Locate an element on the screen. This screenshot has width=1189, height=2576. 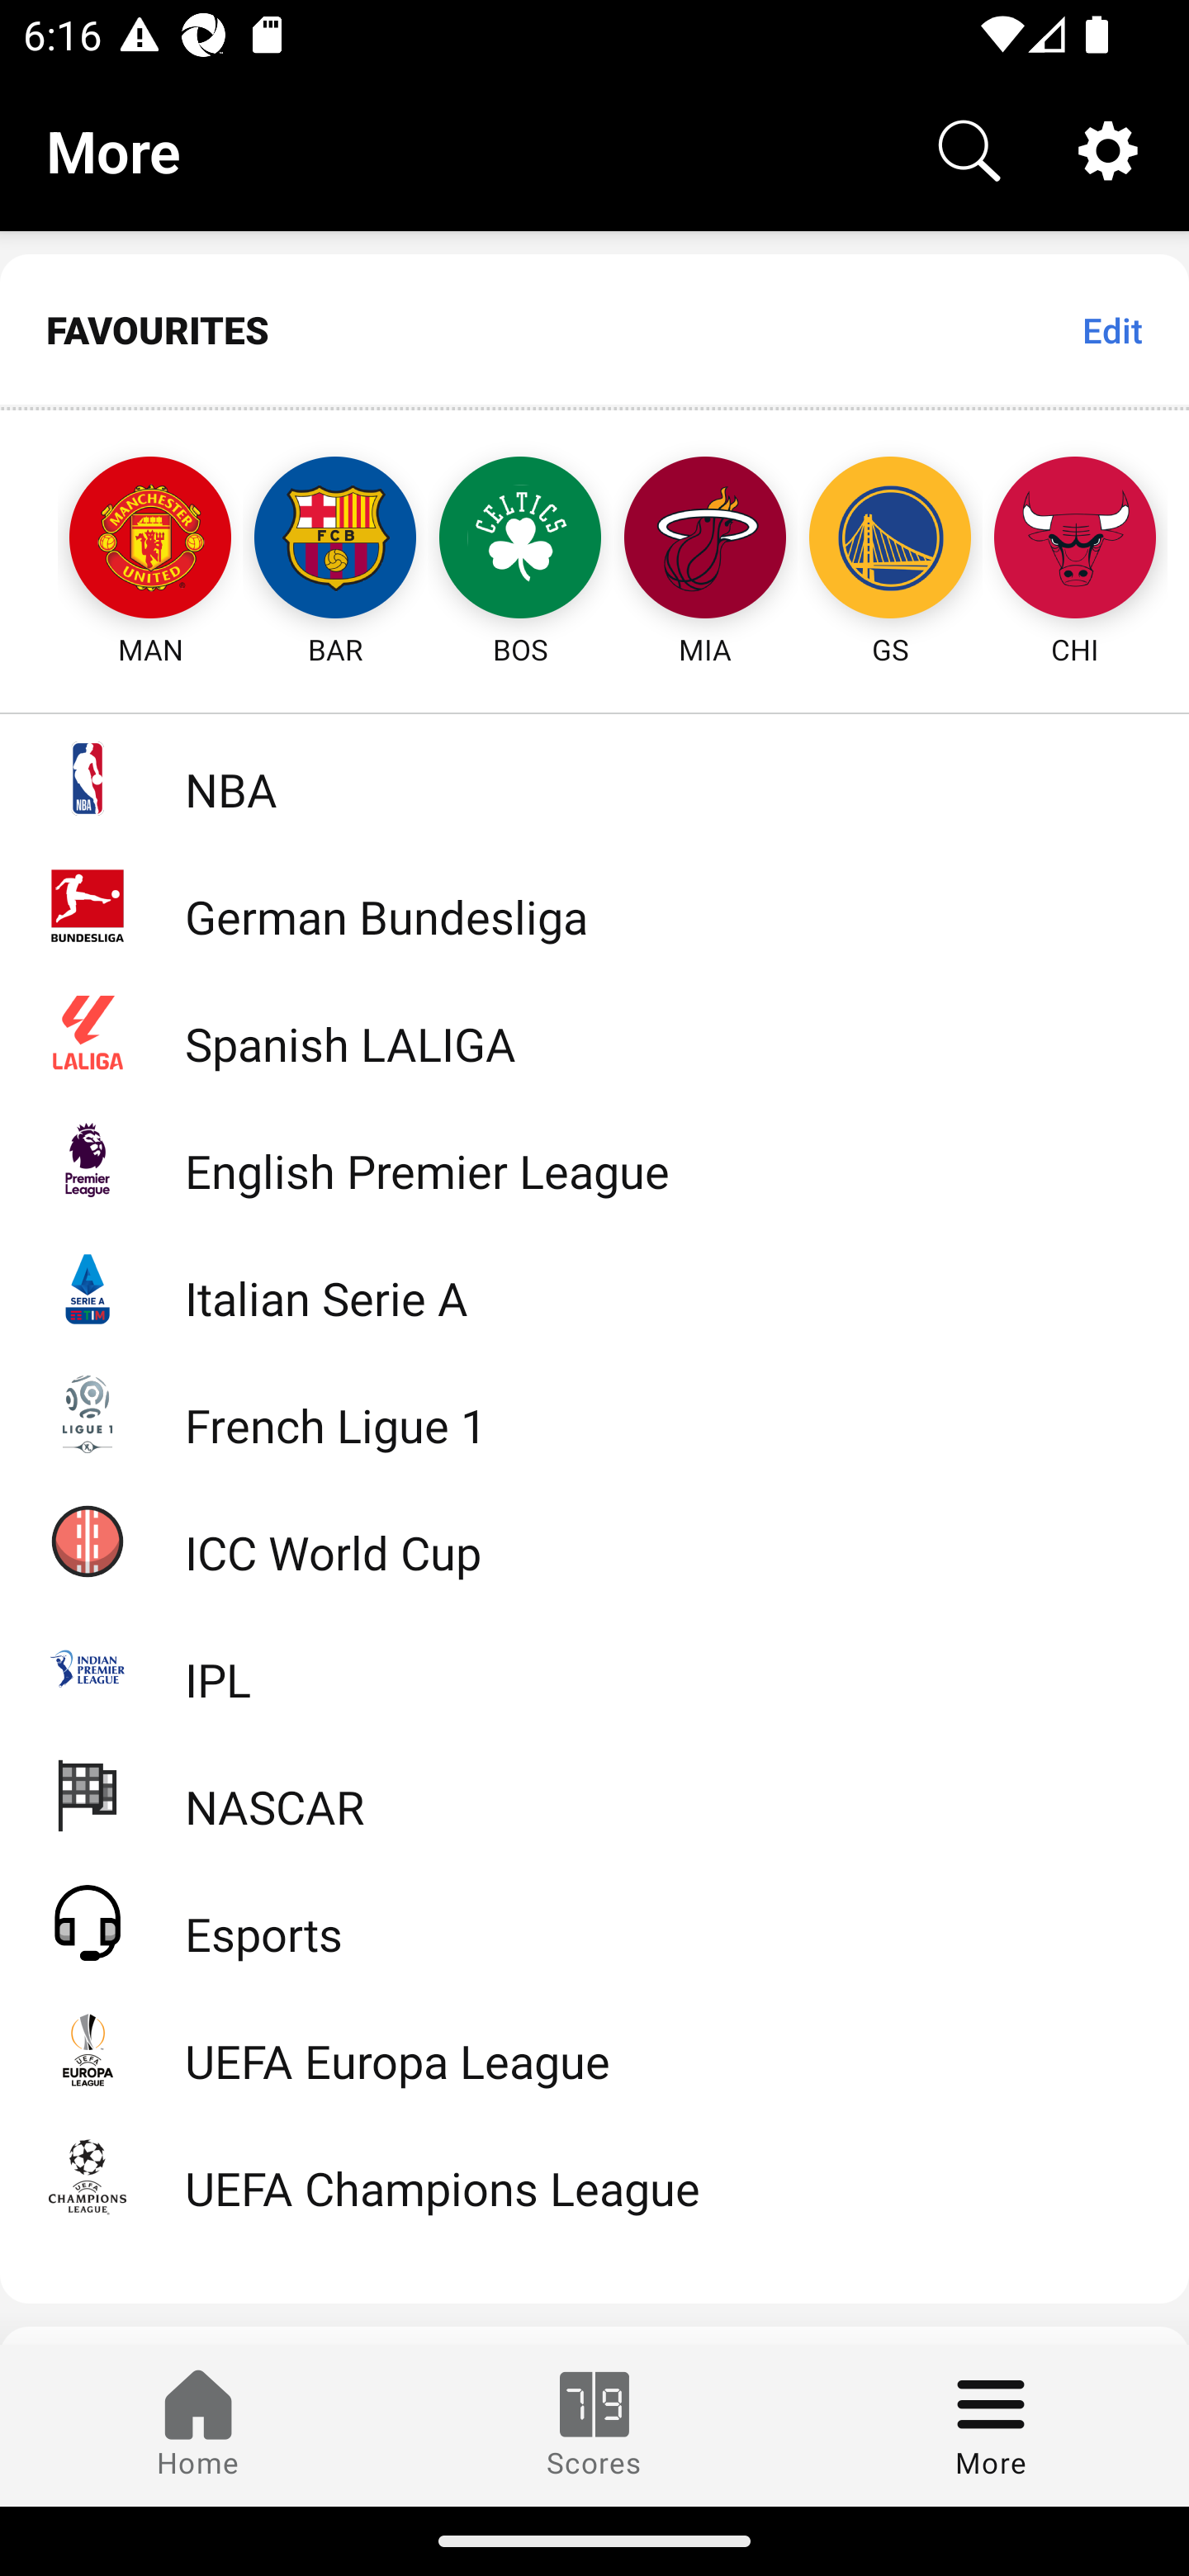
CHI Chicago Bulls is located at coordinates (1075, 540).